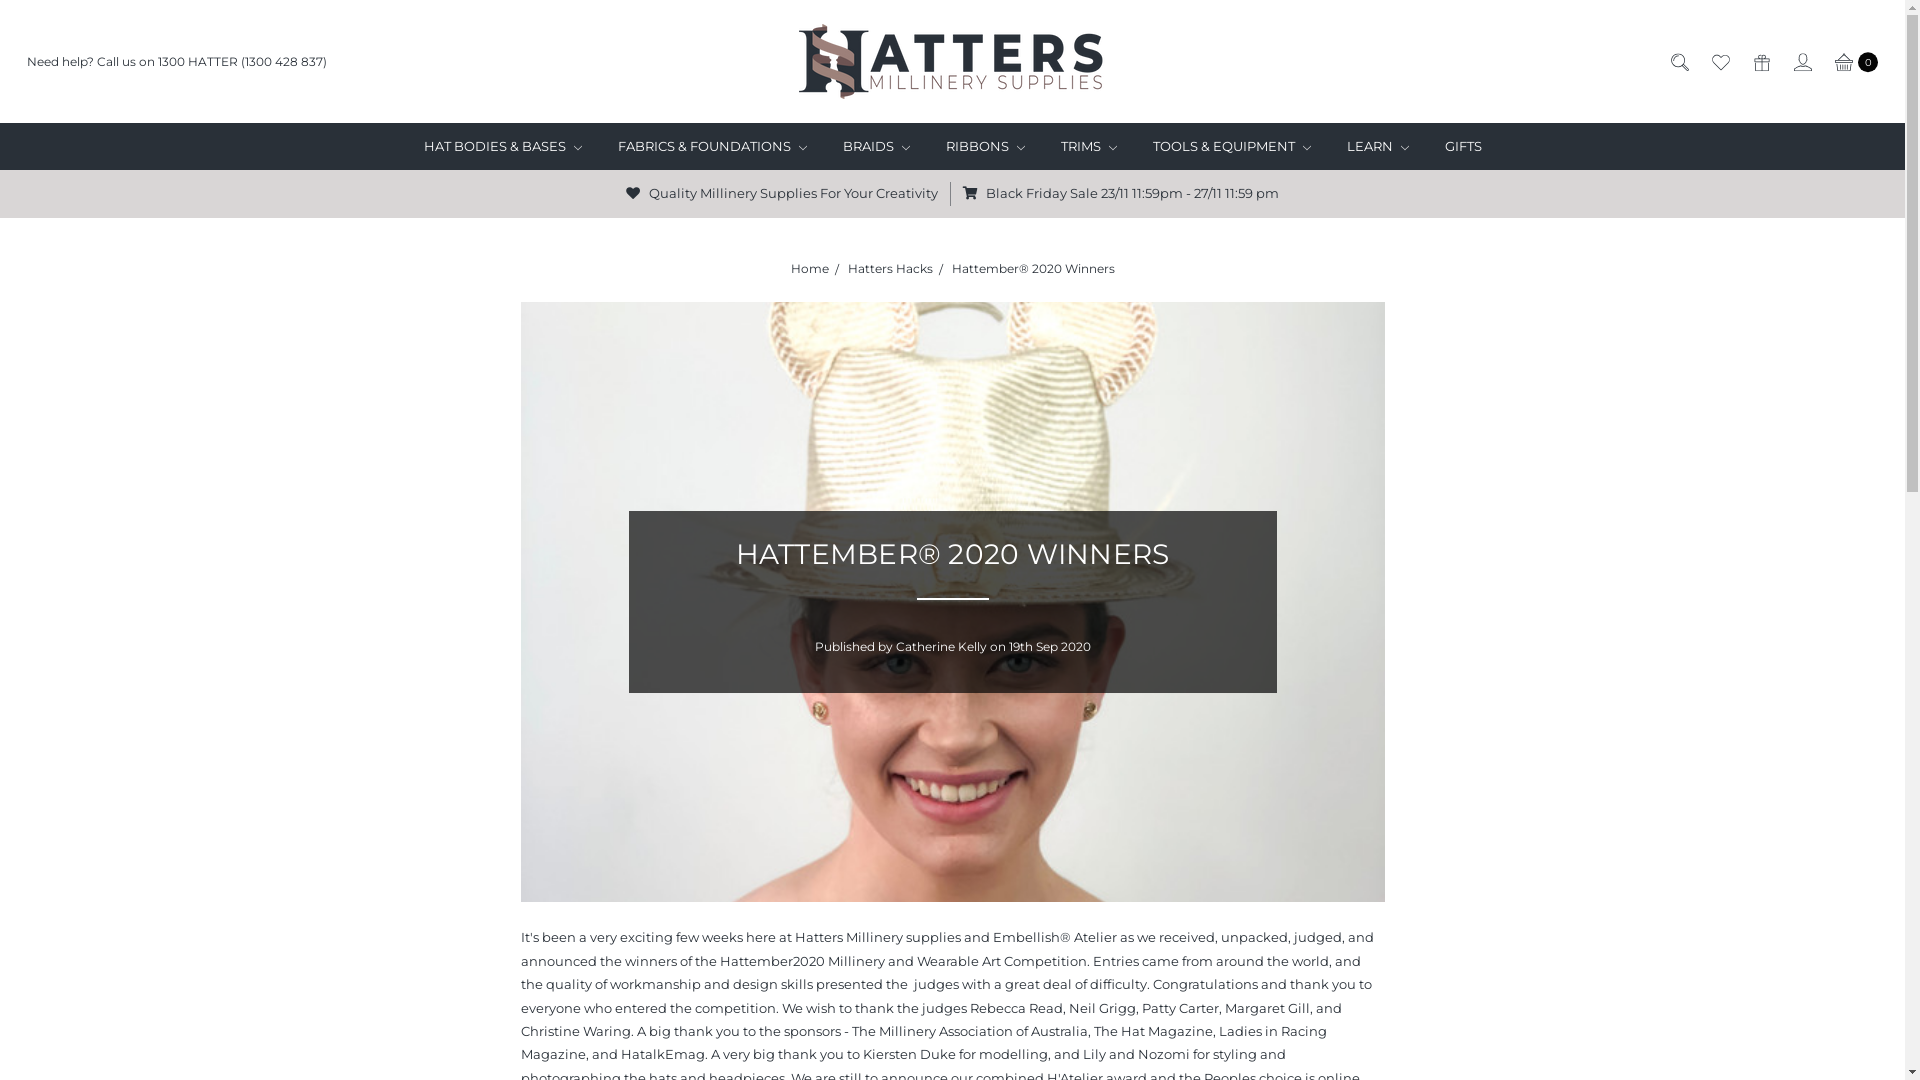 The width and height of the screenshot is (1920, 1080). What do you see at coordinates (986, 146) in the screenshot?
I see `RIBBONS` at bounding box center [986, 146].